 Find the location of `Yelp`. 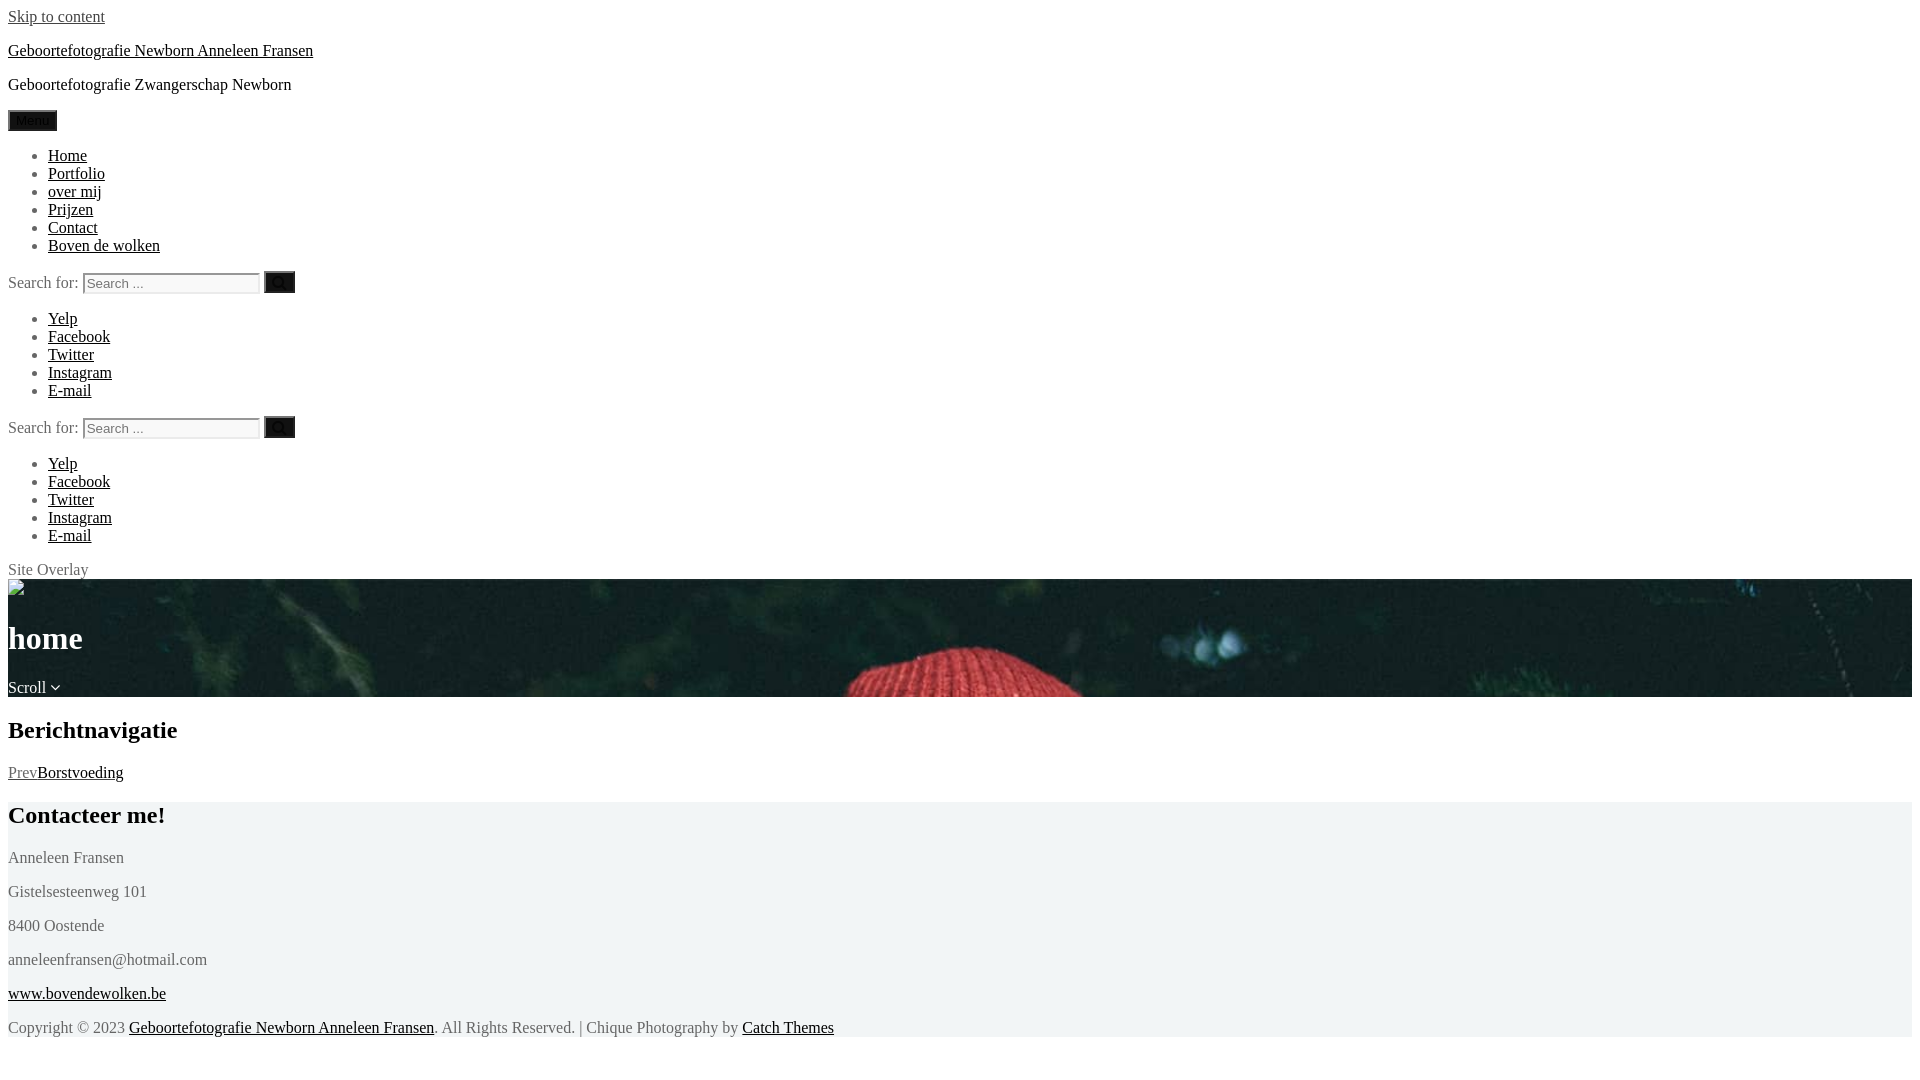

Yelp is located at coordinates (63, 318).